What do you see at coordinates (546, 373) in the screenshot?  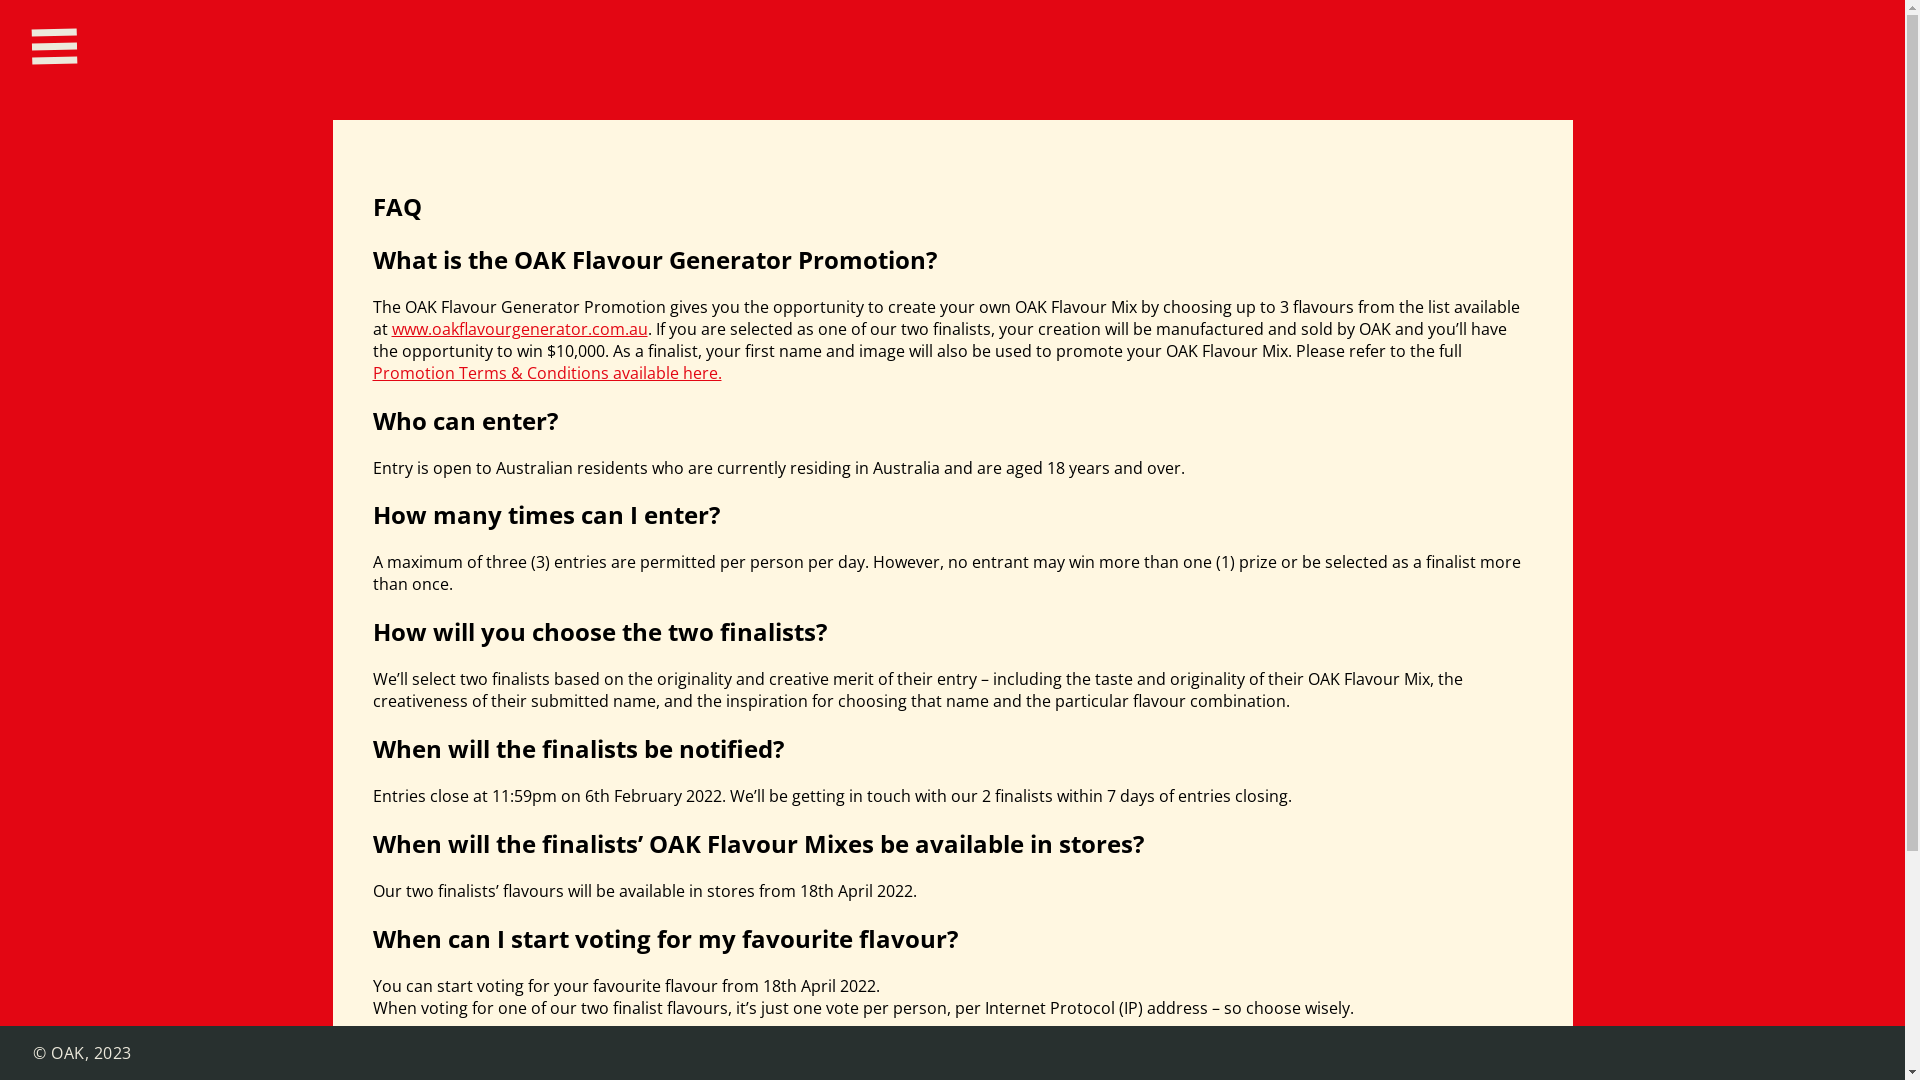 I see `Promotion Terms & Conditions available here.` at bounding box center [546, 373].